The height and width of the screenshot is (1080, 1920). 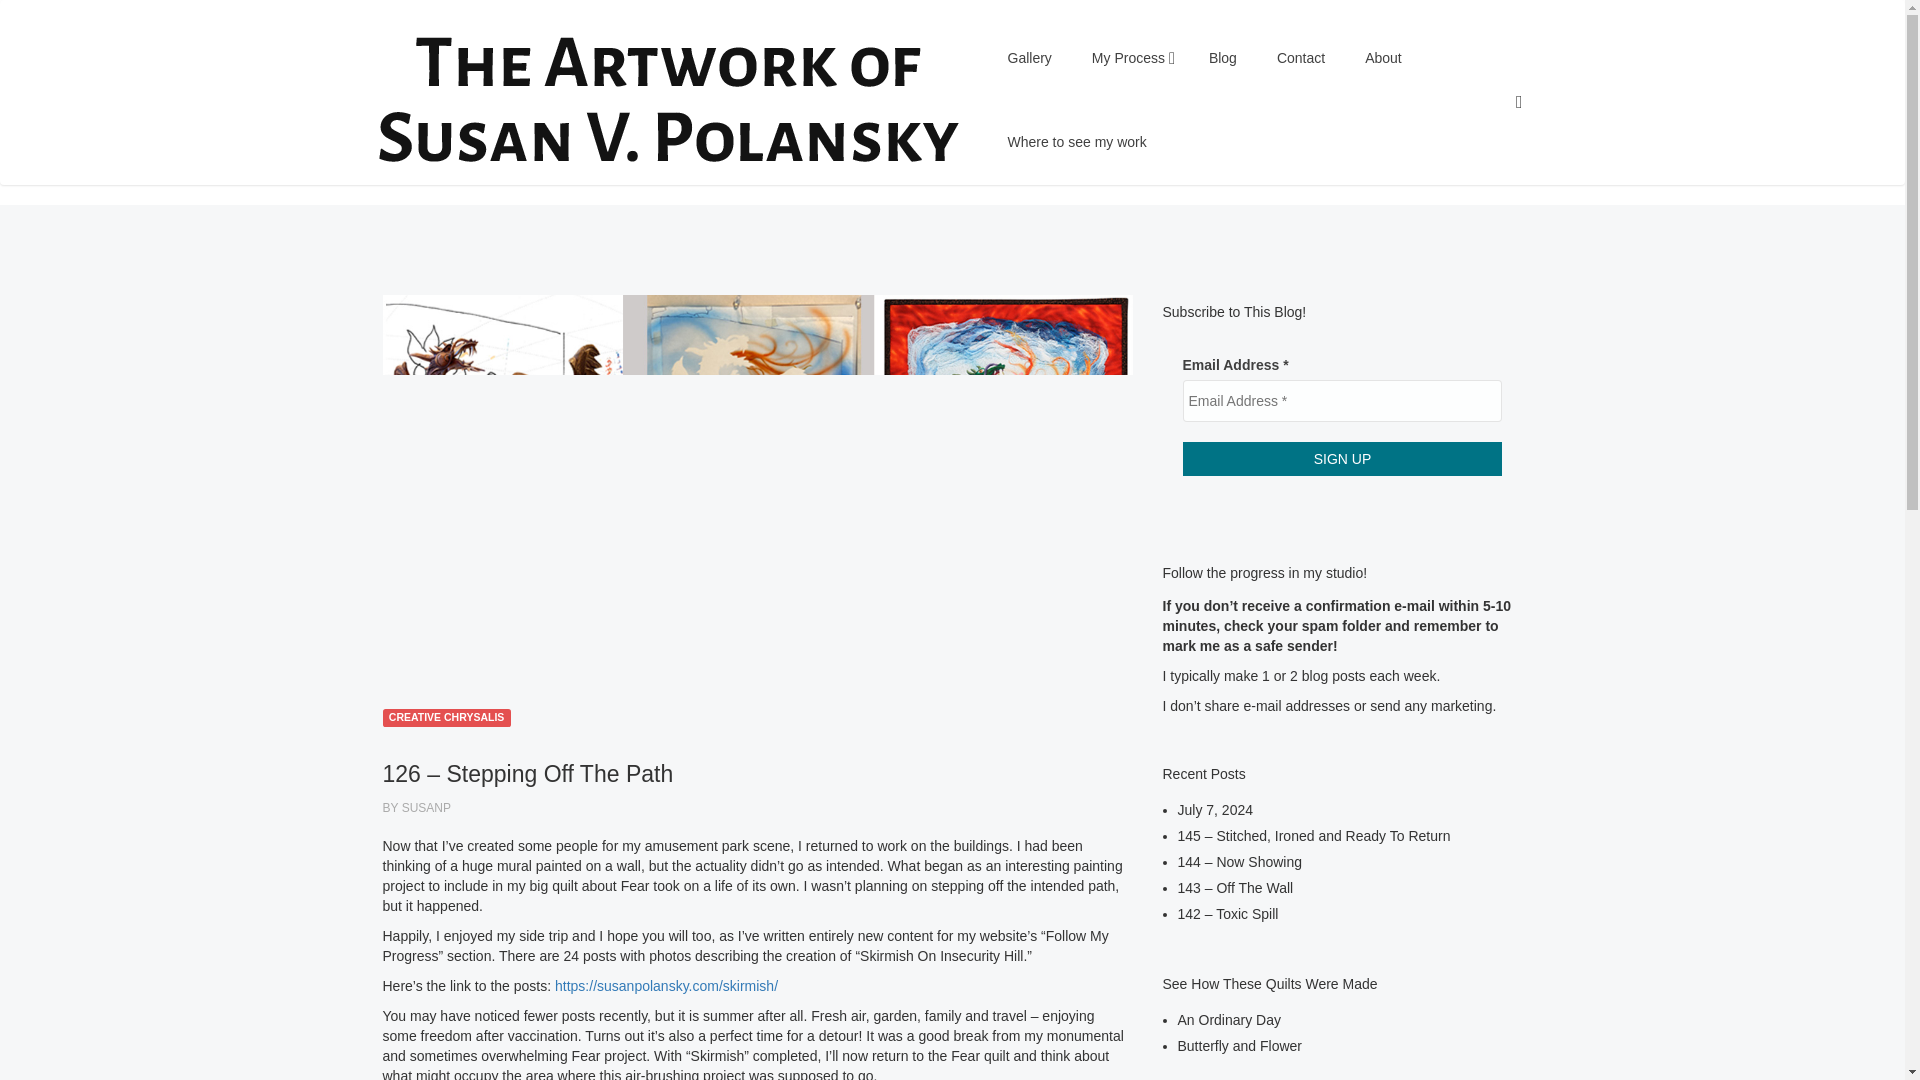 I want to click on My Process, so click(x=1130, y=58).